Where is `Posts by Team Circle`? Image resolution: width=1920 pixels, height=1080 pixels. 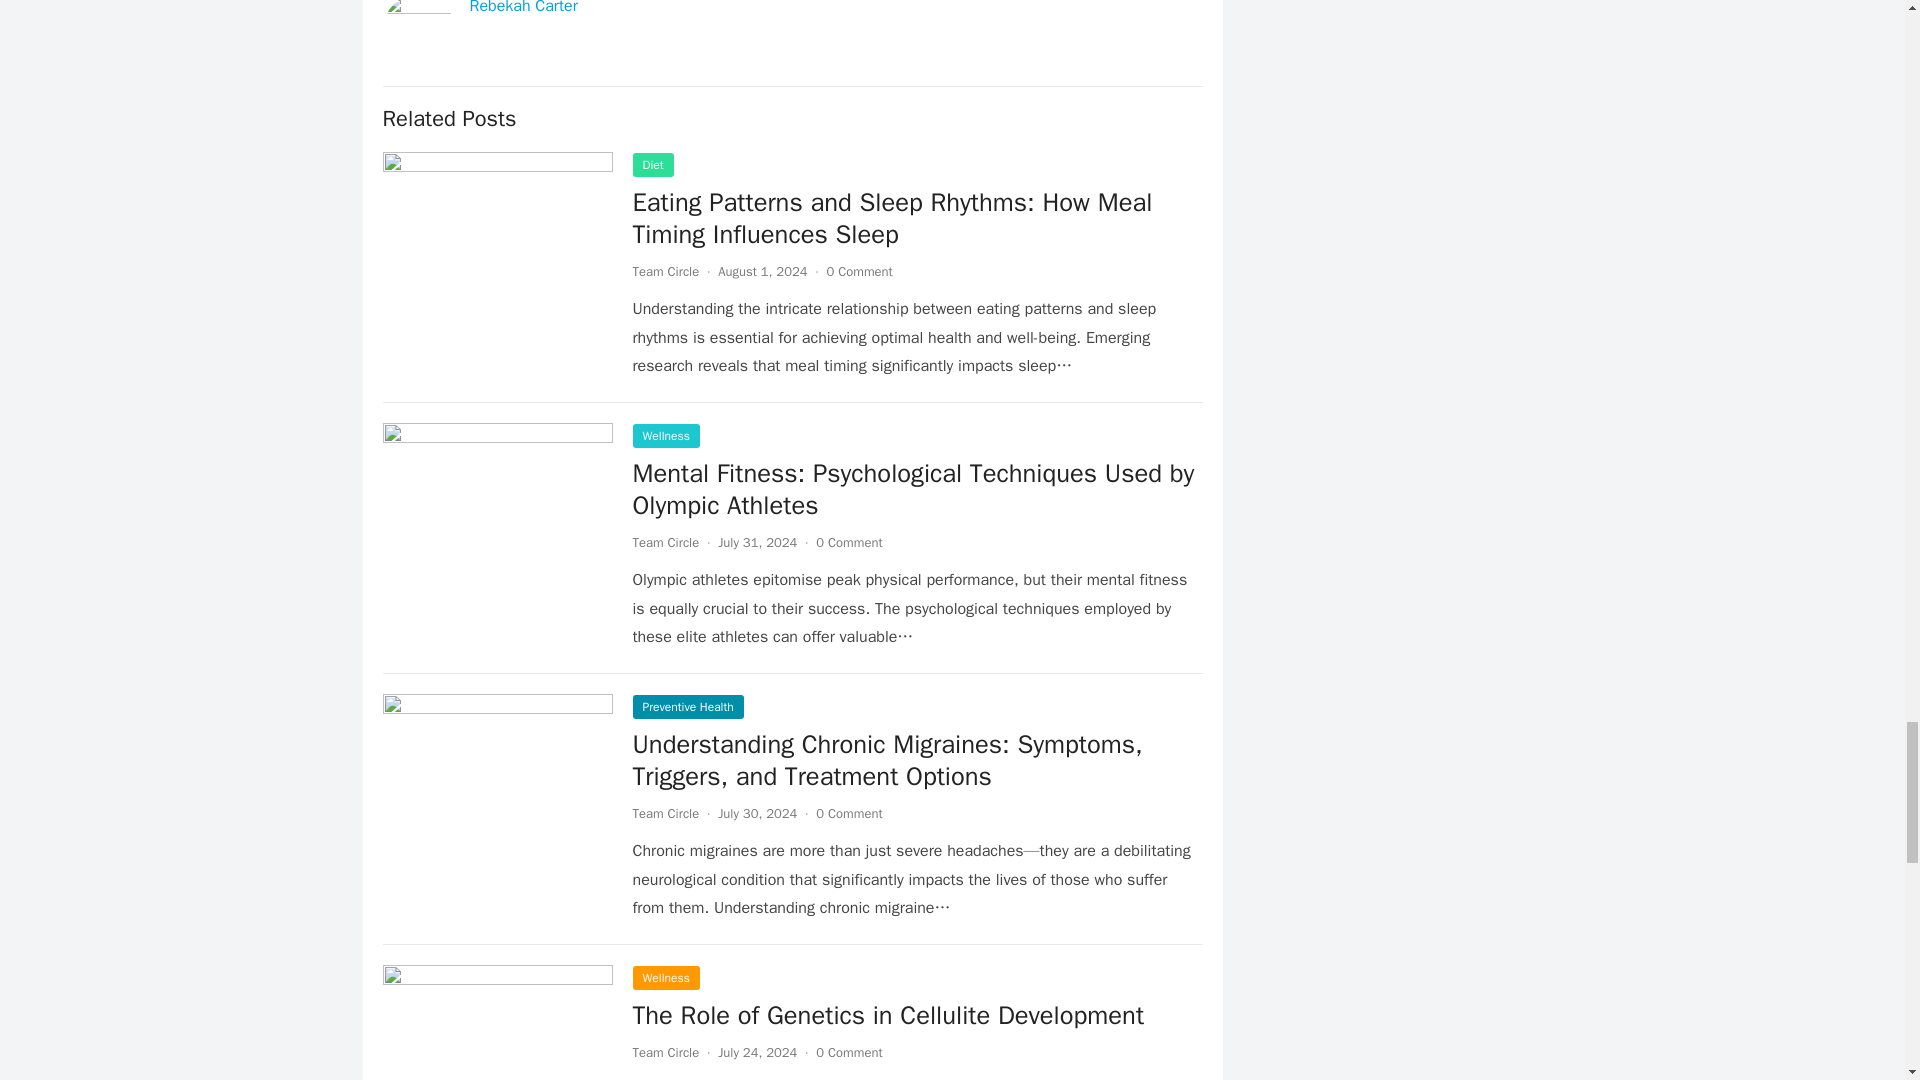 Posts by Team Circle is located at coordinates (664, 542).